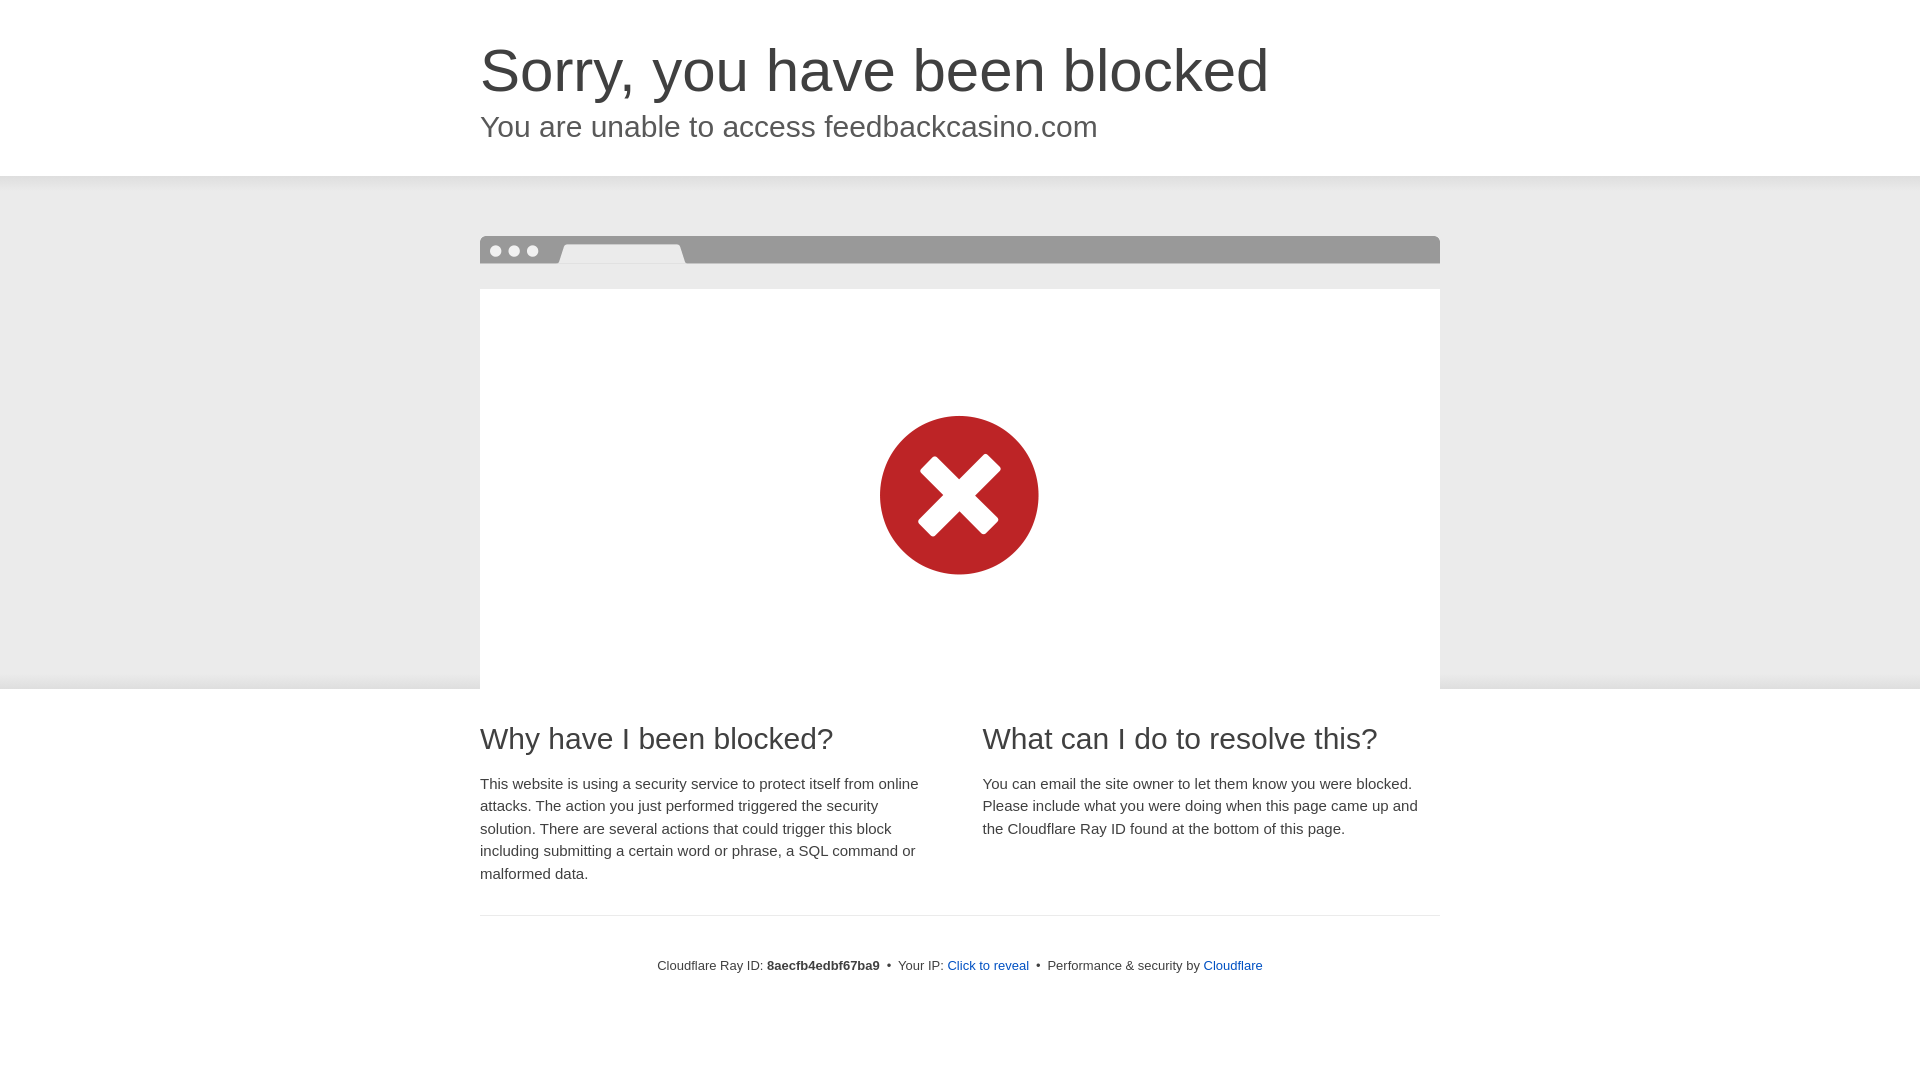  Describe the element at coordinates (988, 966) in the screenshot. I see `Click to reveal` at that location.